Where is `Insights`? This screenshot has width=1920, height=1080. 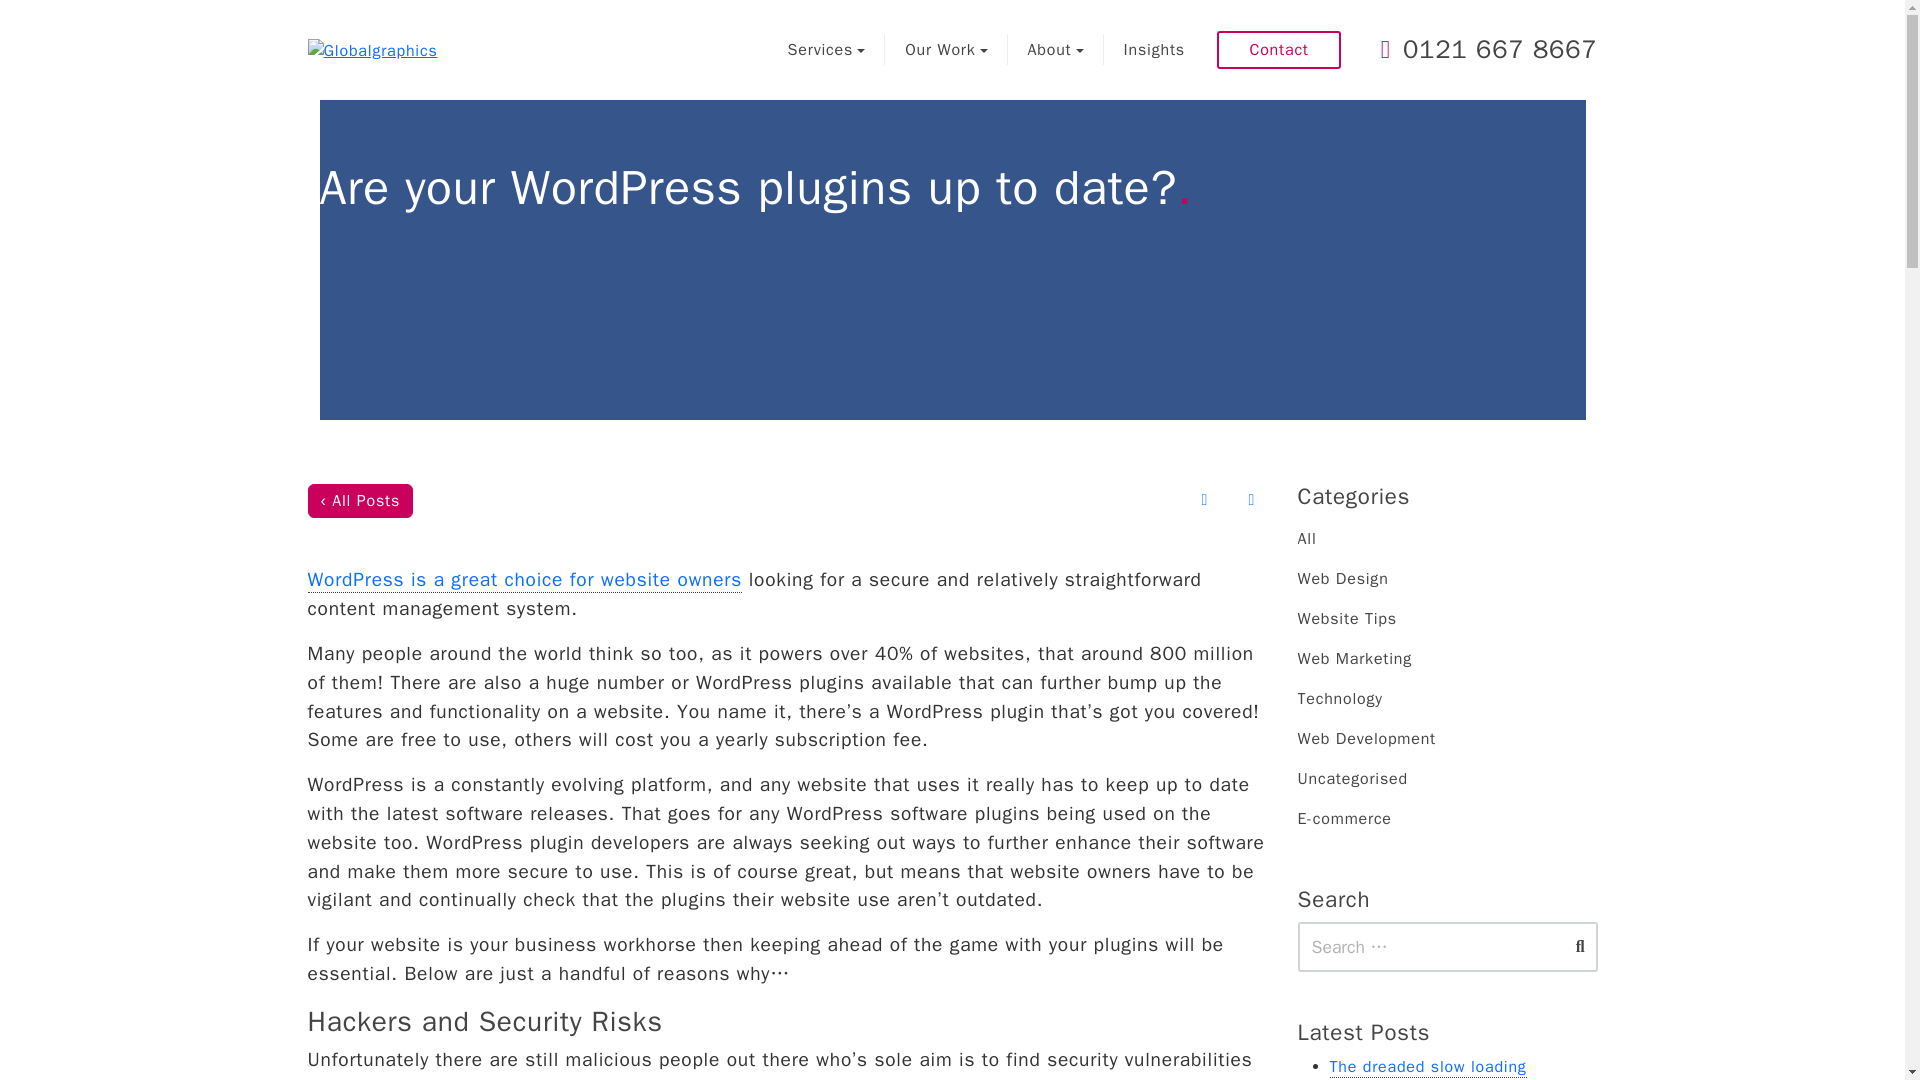
Insights is located at coordinates (1154, 49).